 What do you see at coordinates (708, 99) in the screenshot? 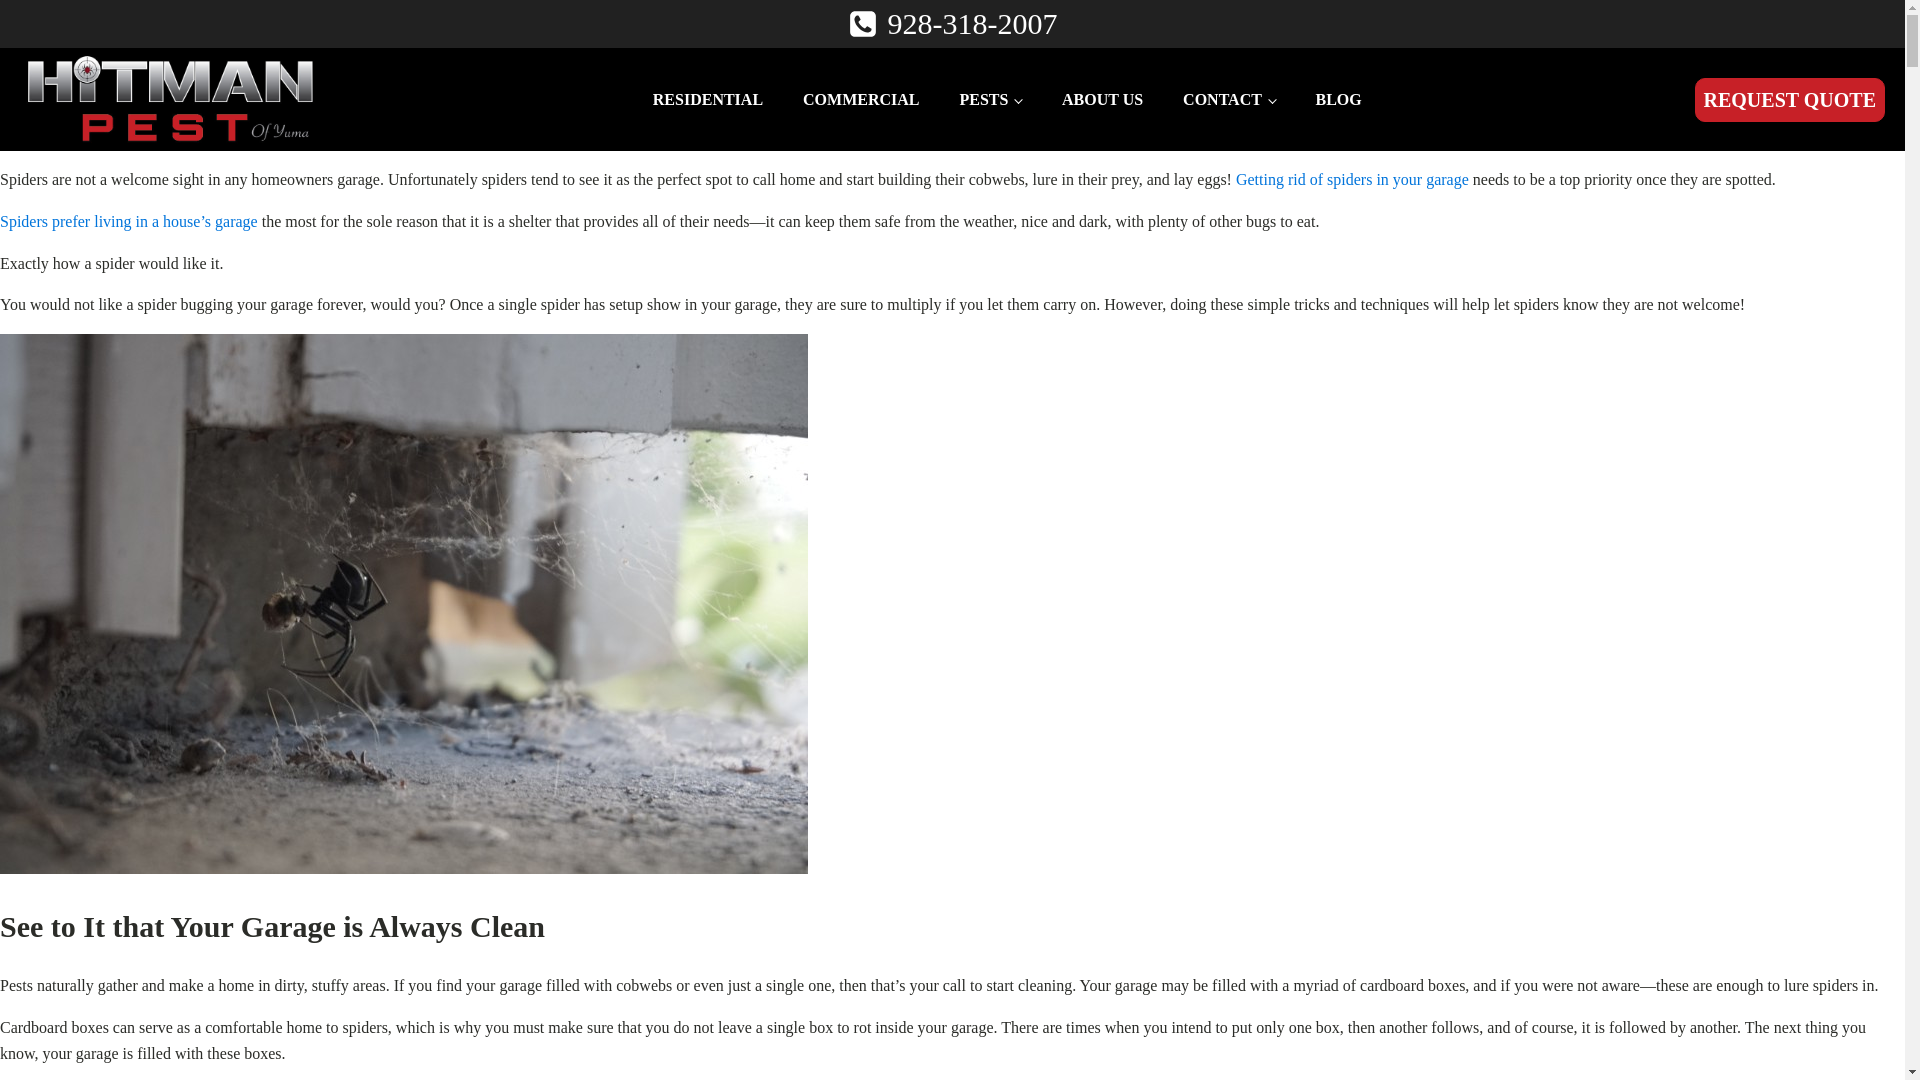
I see `RESIDENTIAL` at bounding box center [708, 99].